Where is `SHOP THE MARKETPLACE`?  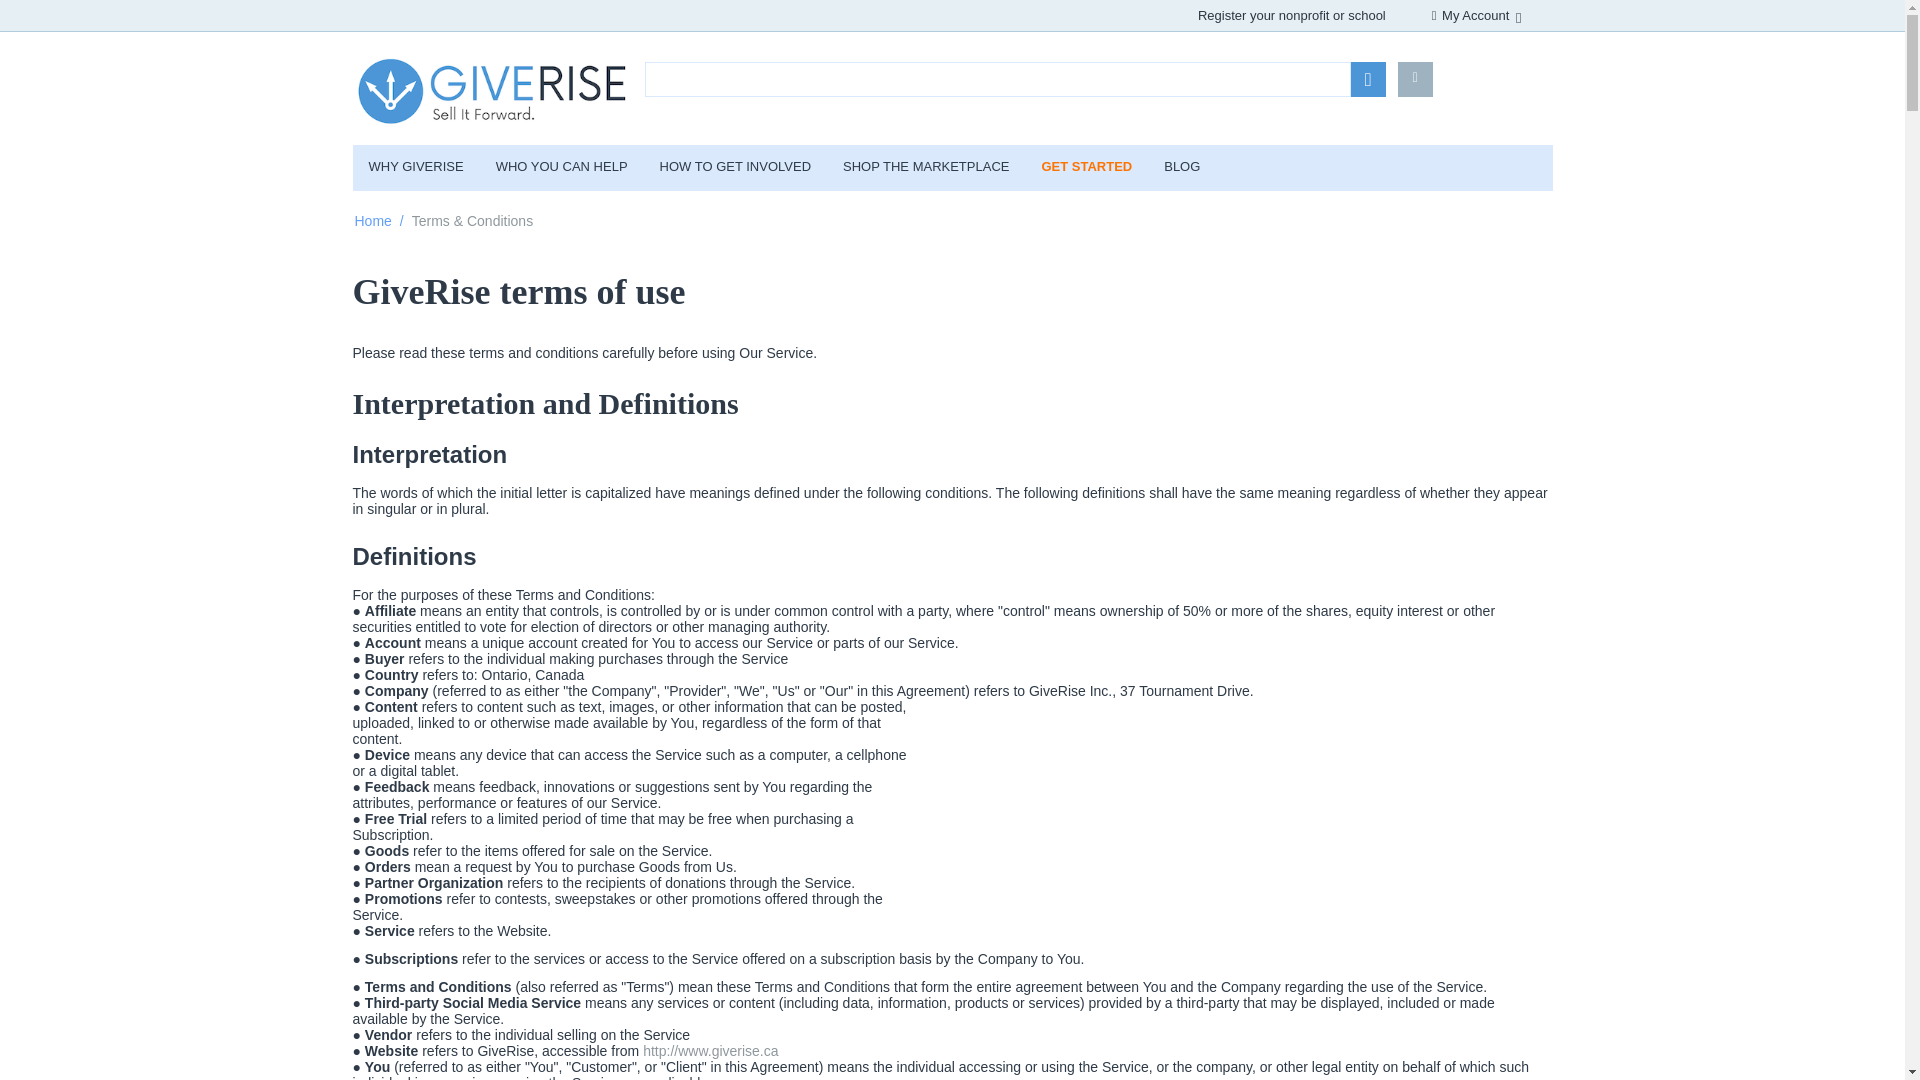
SHOP THE MARKETPLACE is located at coordinates (926, 168).